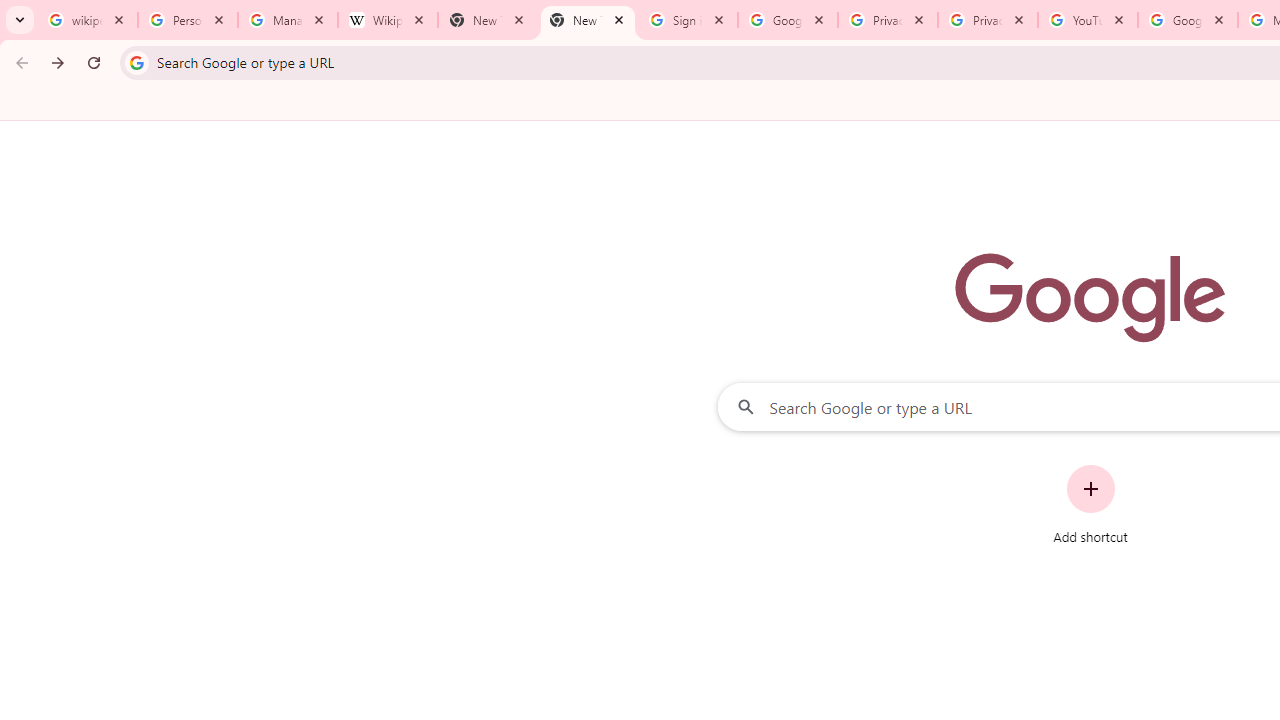  Describe the element at coordinates (587, 20) in the screenshot. I see `New Tab` at that location.